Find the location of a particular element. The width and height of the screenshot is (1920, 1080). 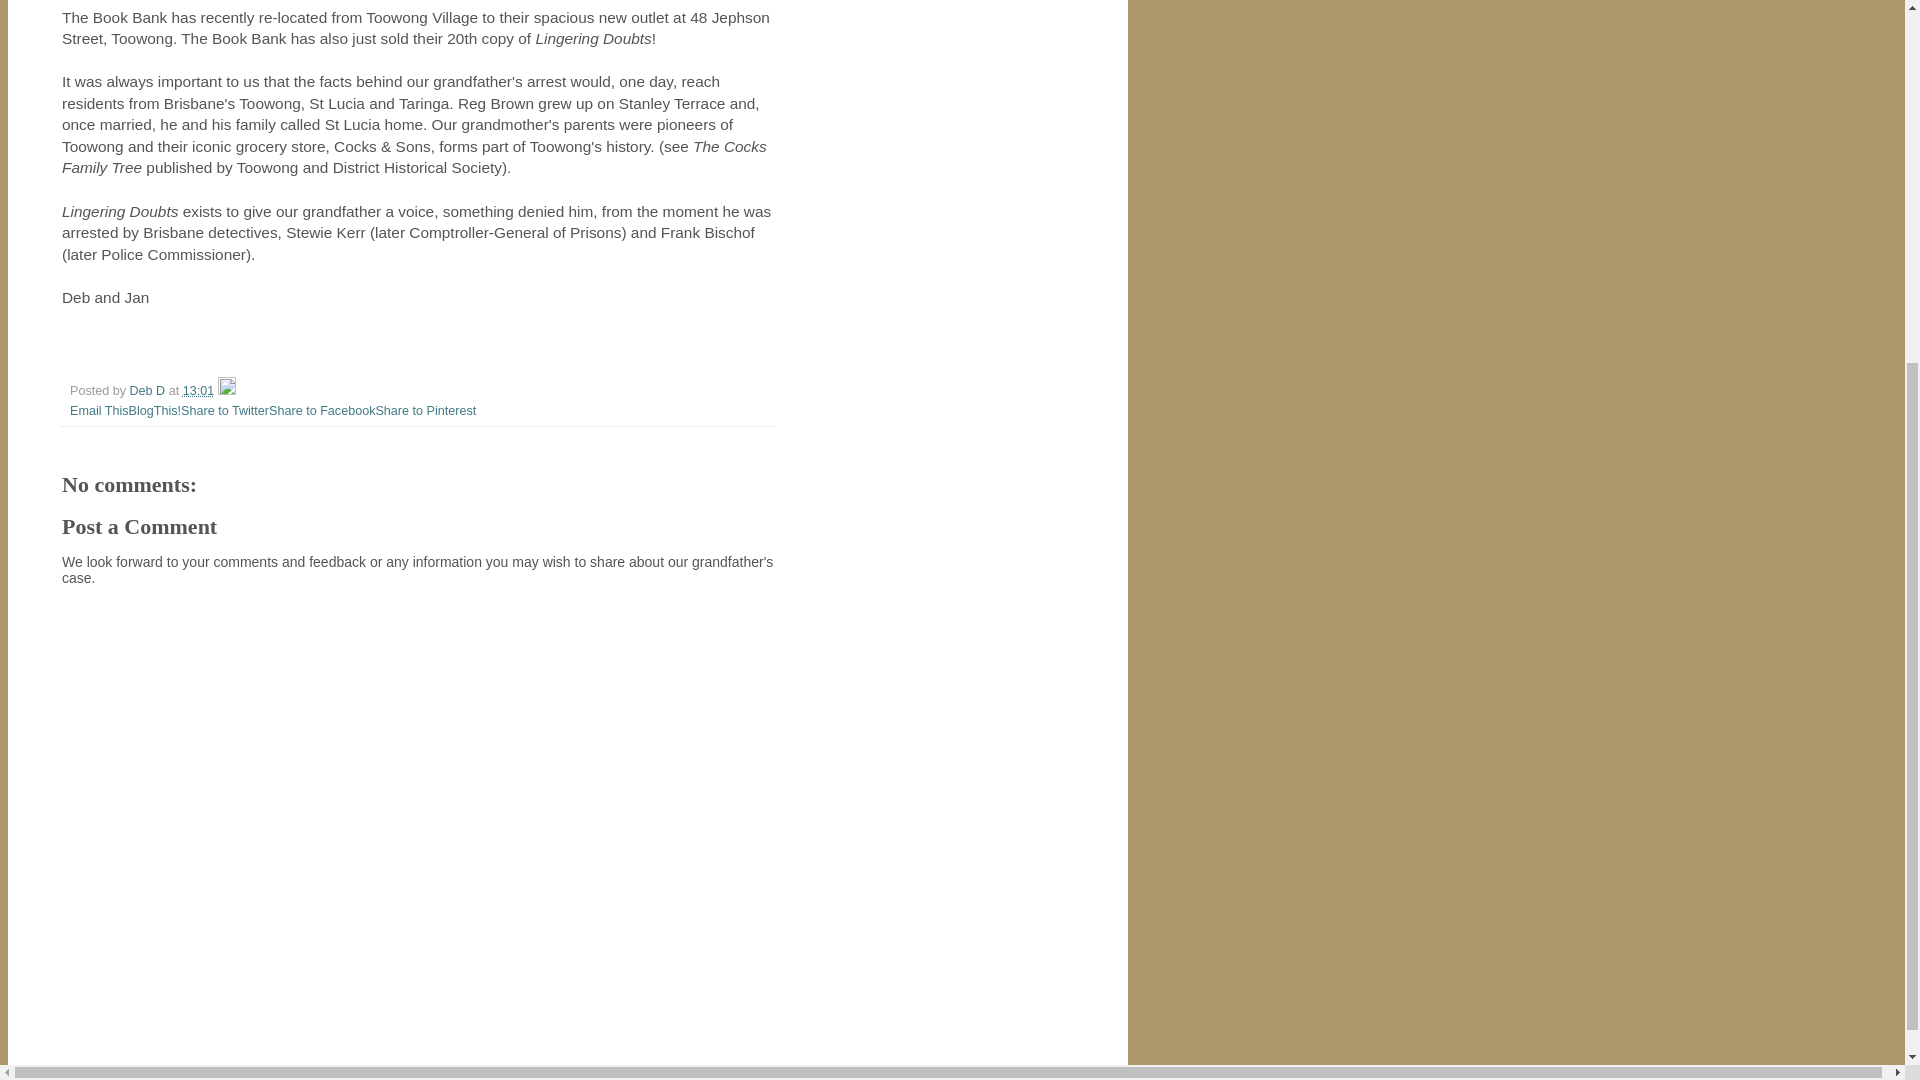

BlogThis! is located at coordinates (155, 410).